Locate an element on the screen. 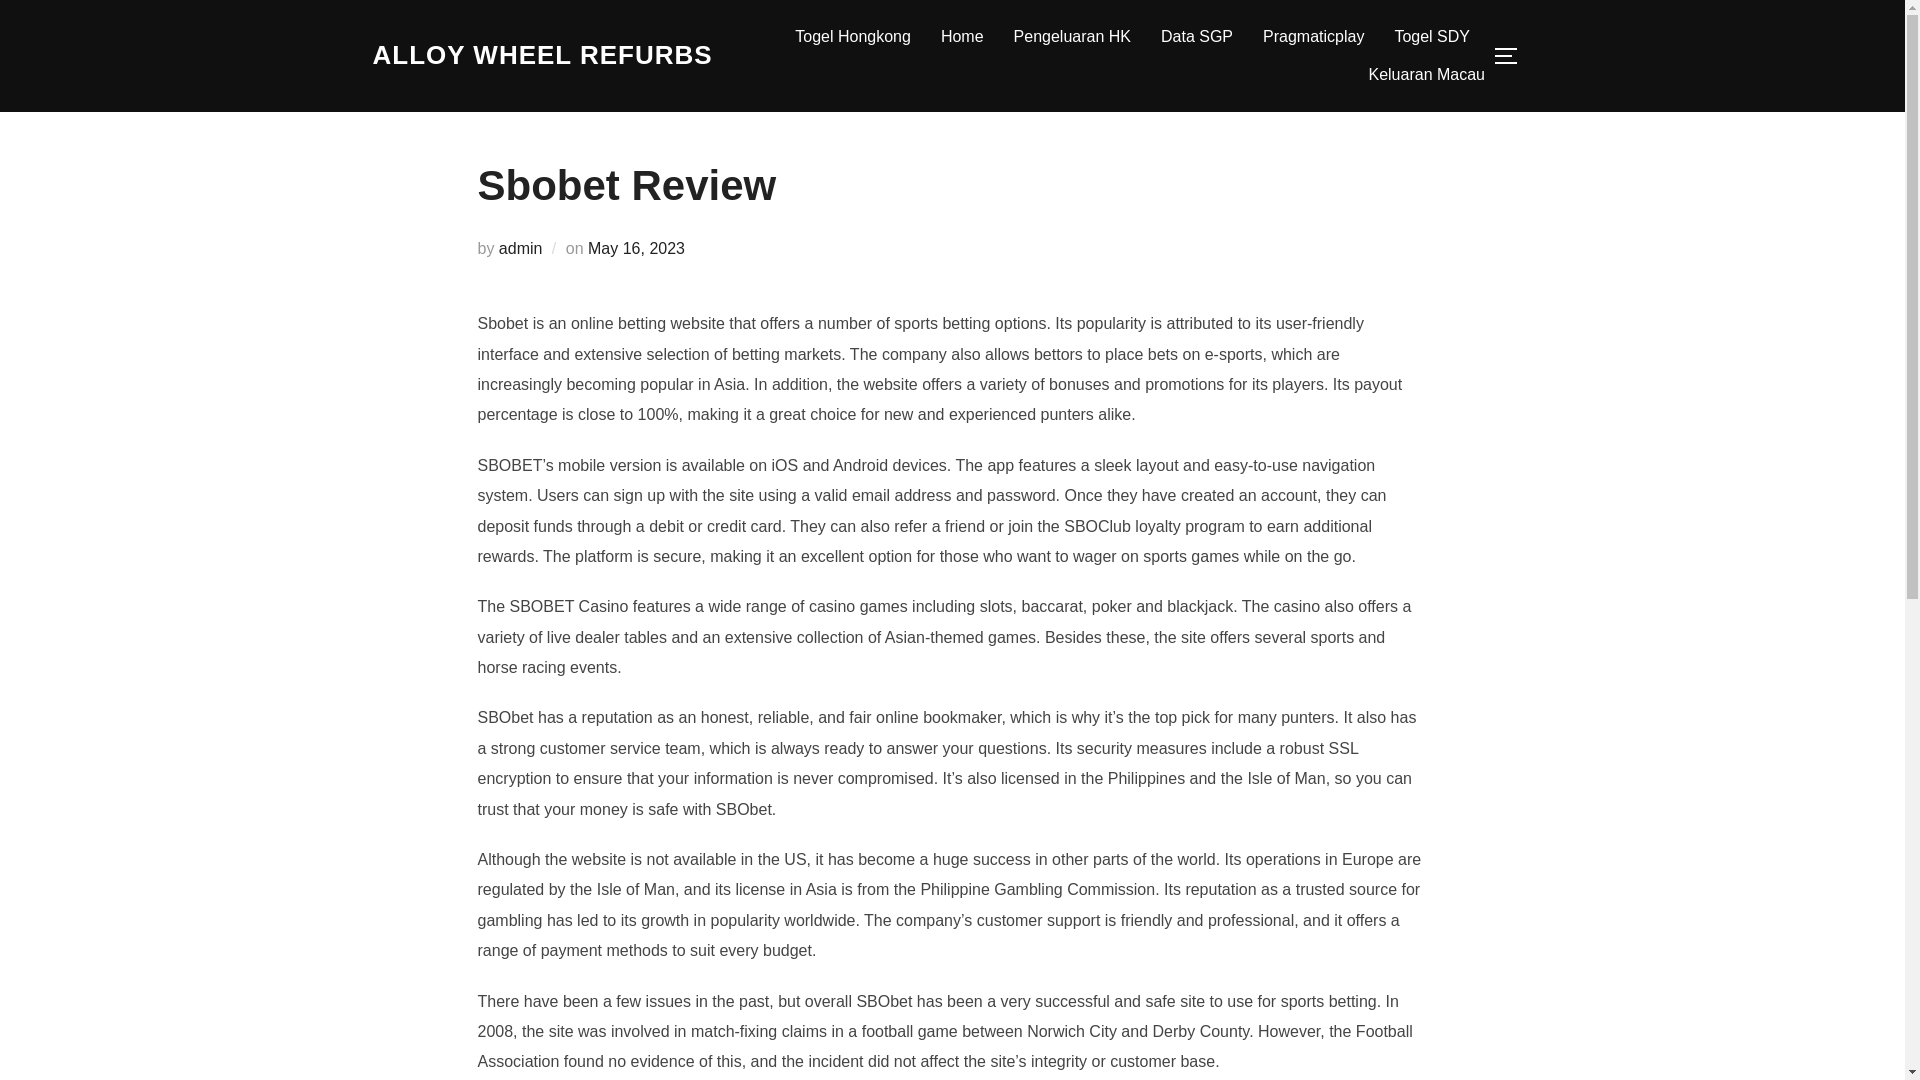  May 16, 2023 is located at coordinates (636, 248).